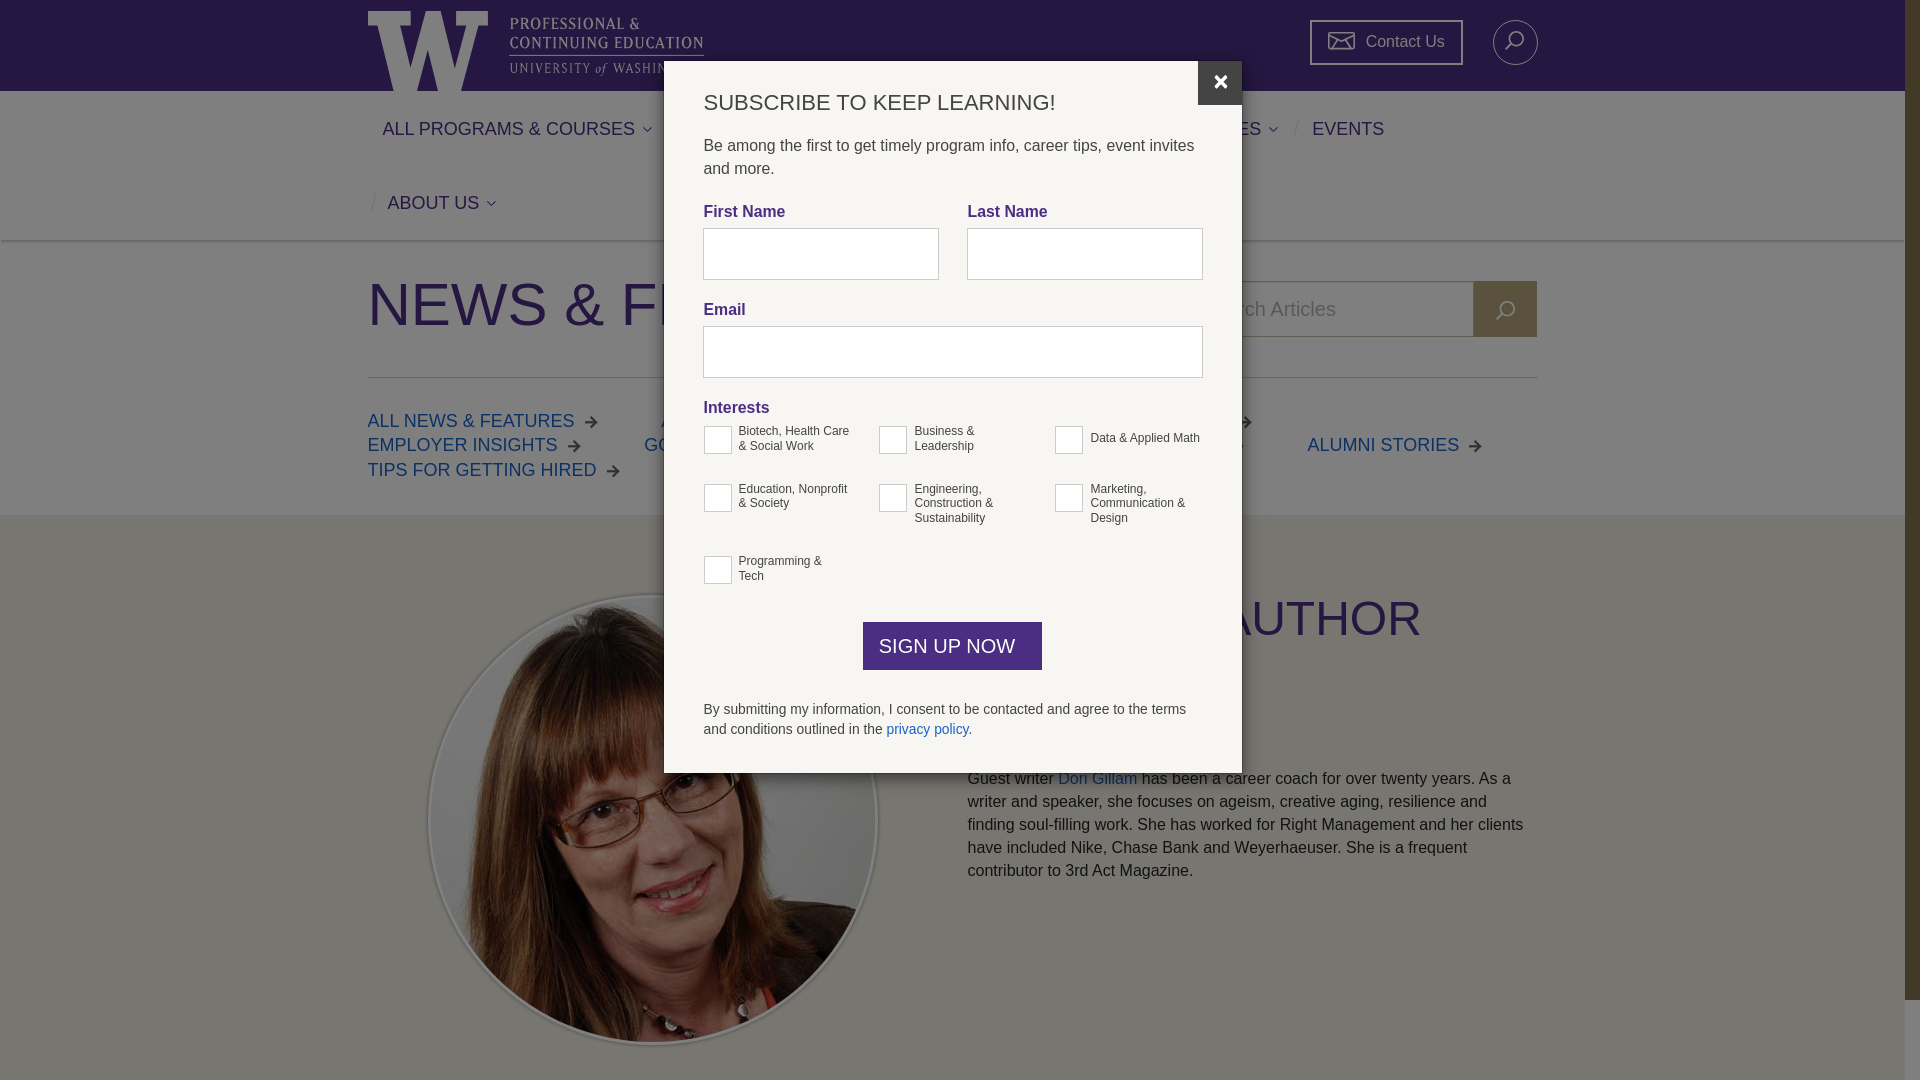  Describe the element at coordinates (778, 128) in the screenshot. I see `ONLINE PROGRAMS` at that location.